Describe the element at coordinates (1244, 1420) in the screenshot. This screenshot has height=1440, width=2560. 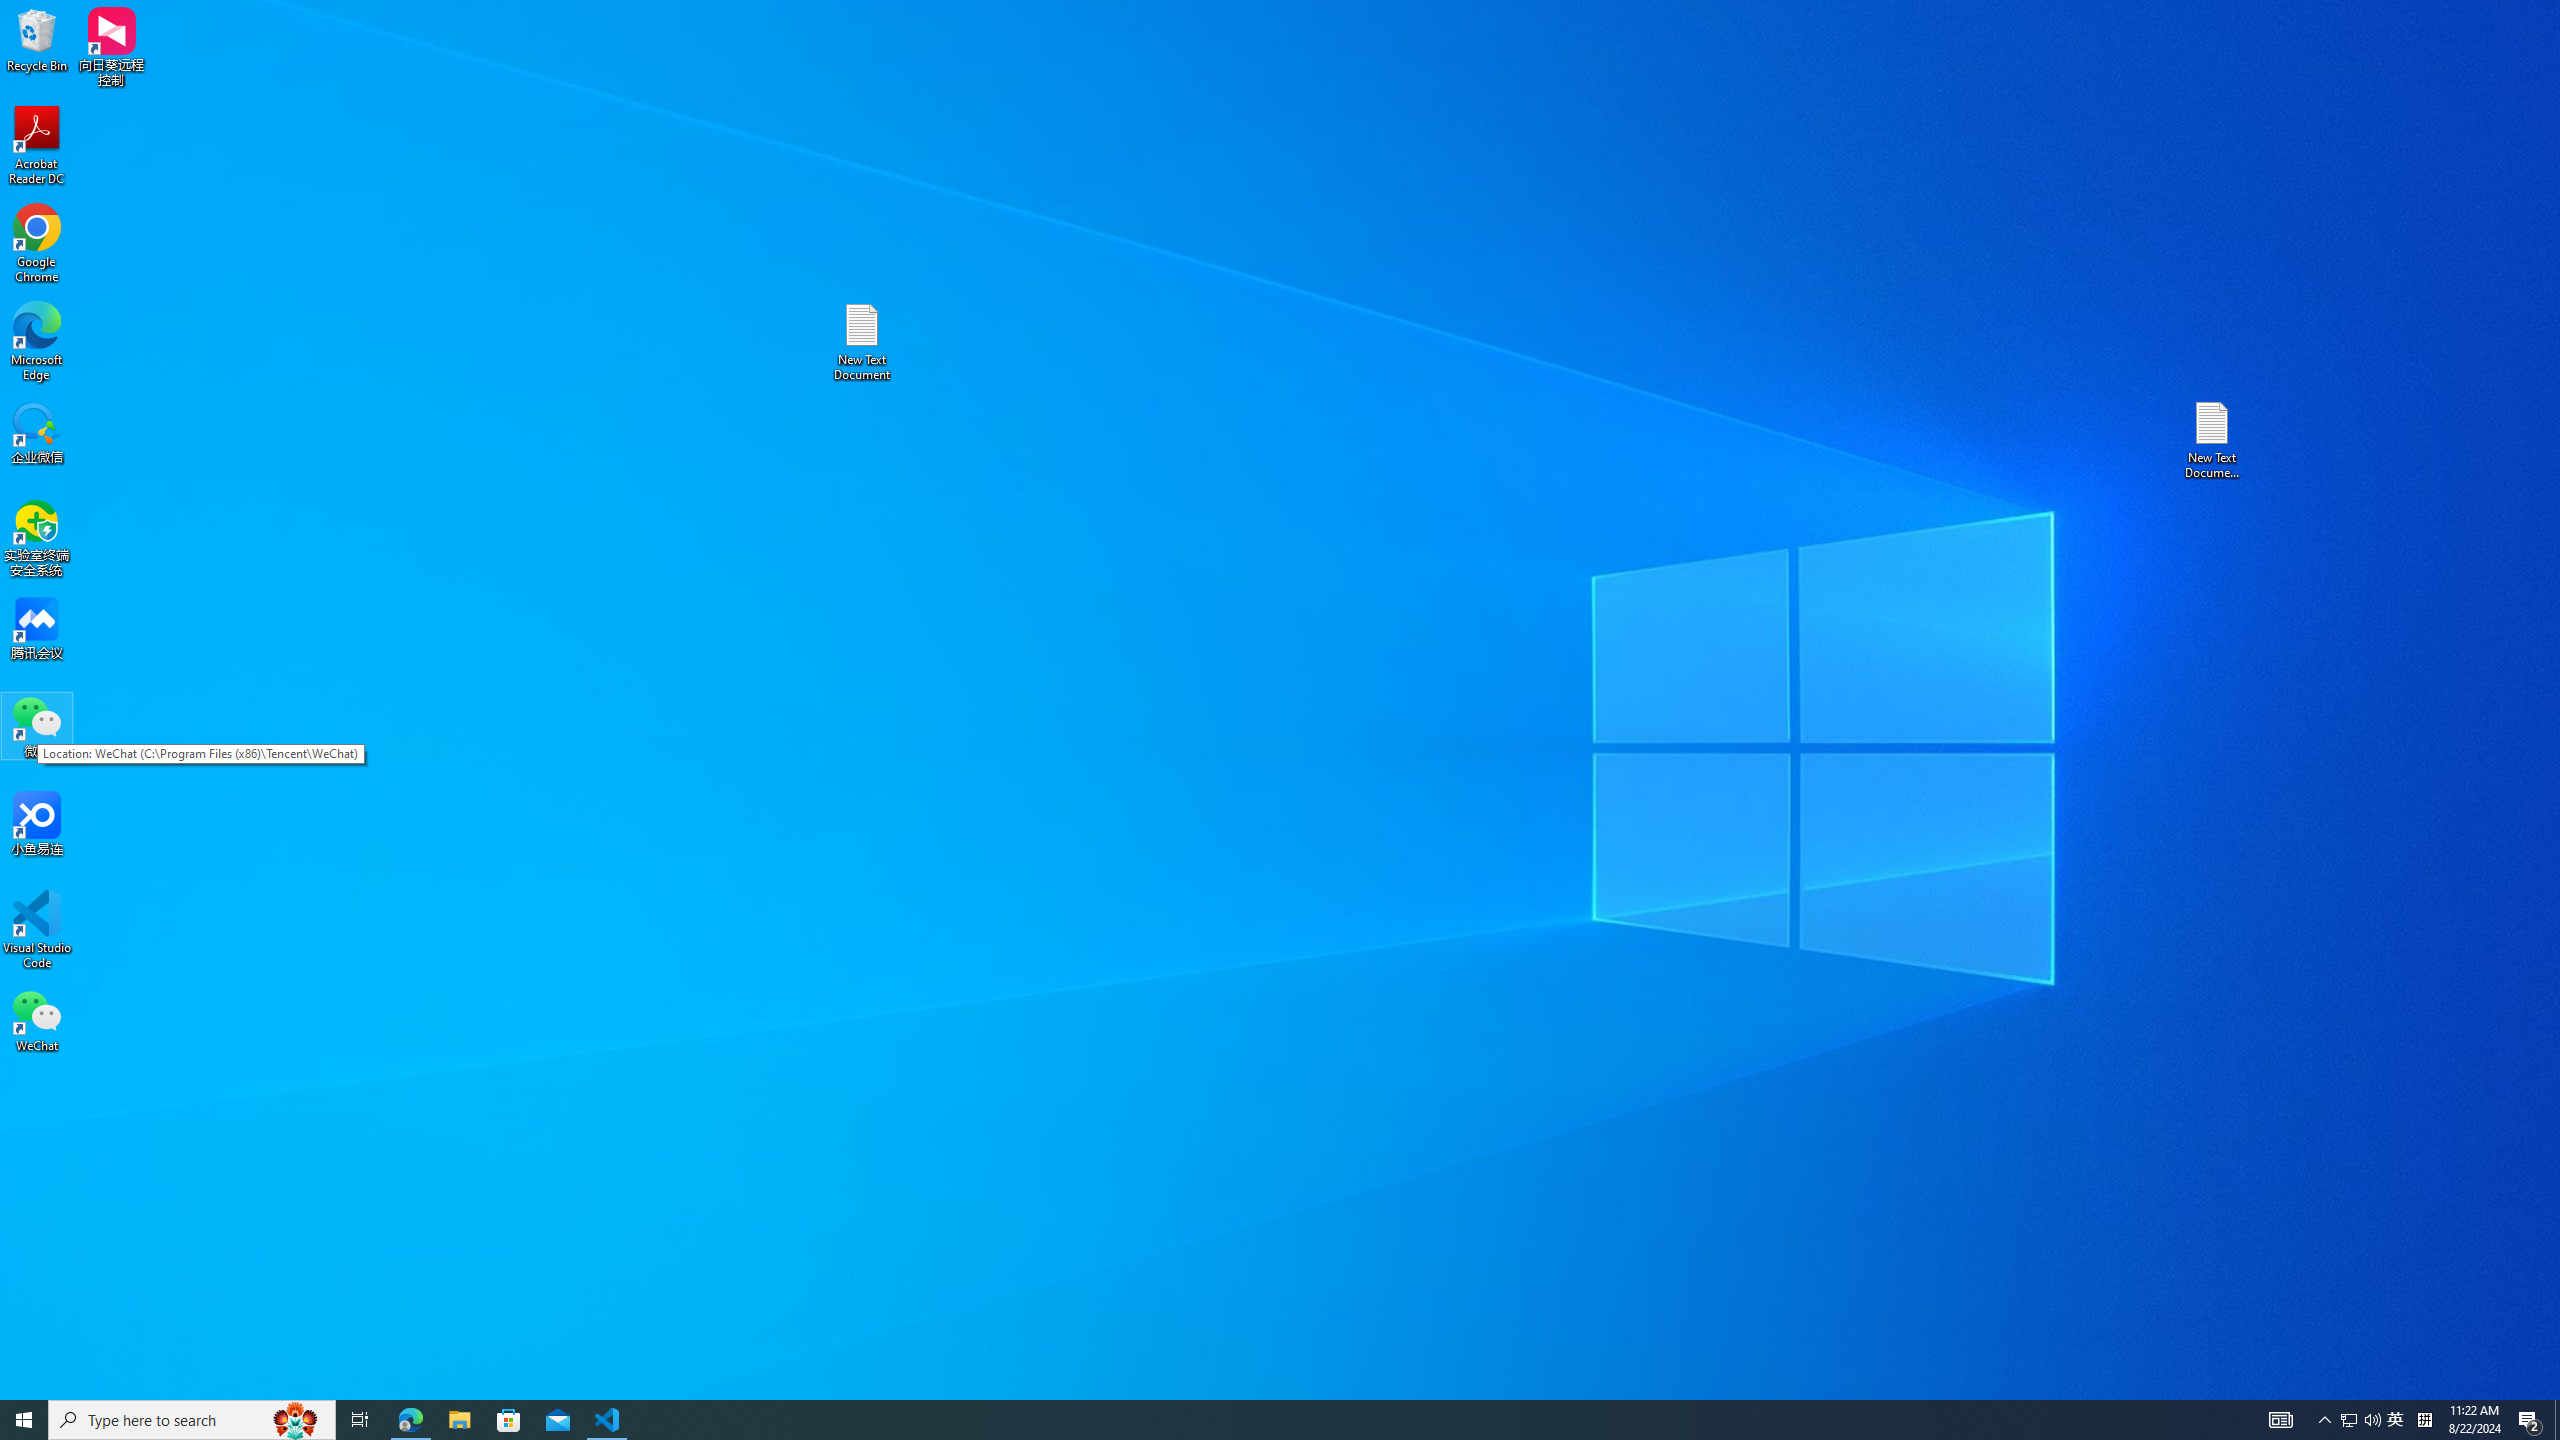
I see `AutomationID: 4105` at that location.